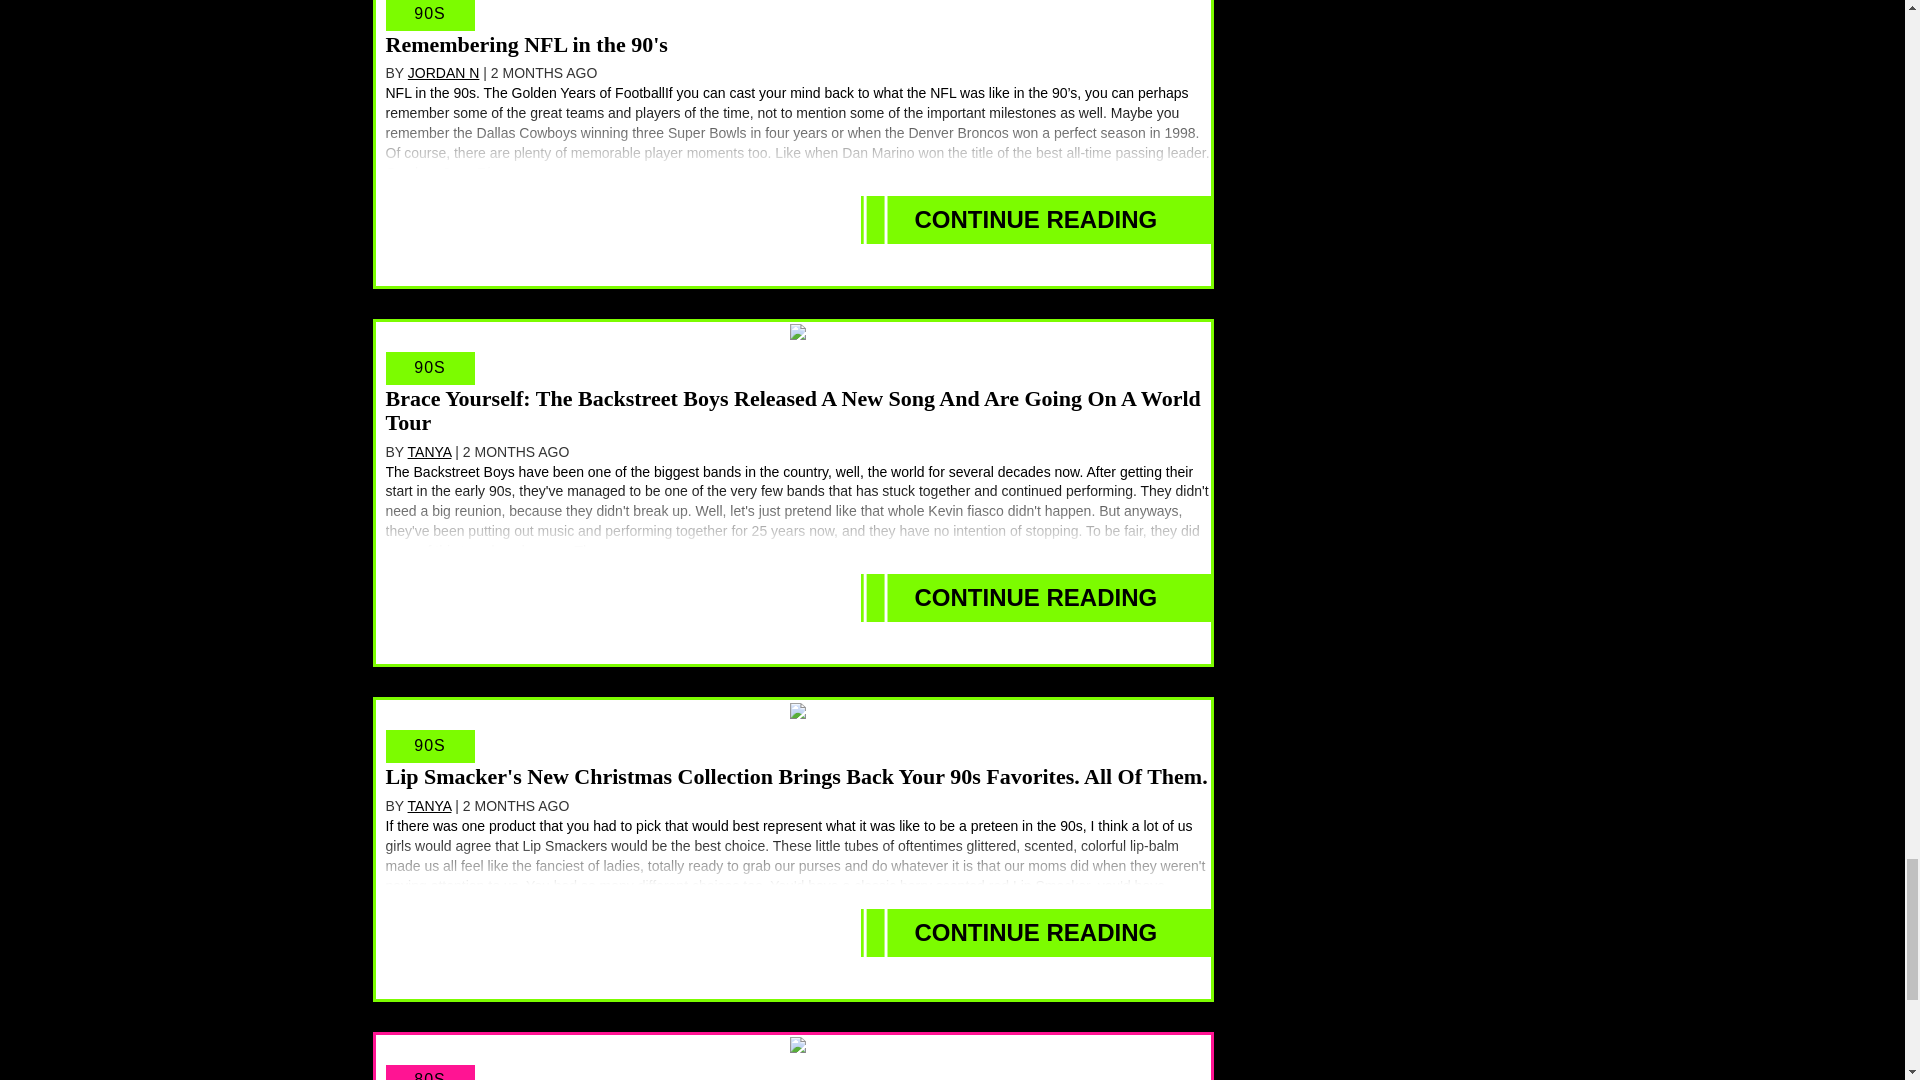 The image size is (1920, 1080). What do you see at coordinates (430, 368) in the screenshot?
I see `90S` at bounding box center [430, 368].